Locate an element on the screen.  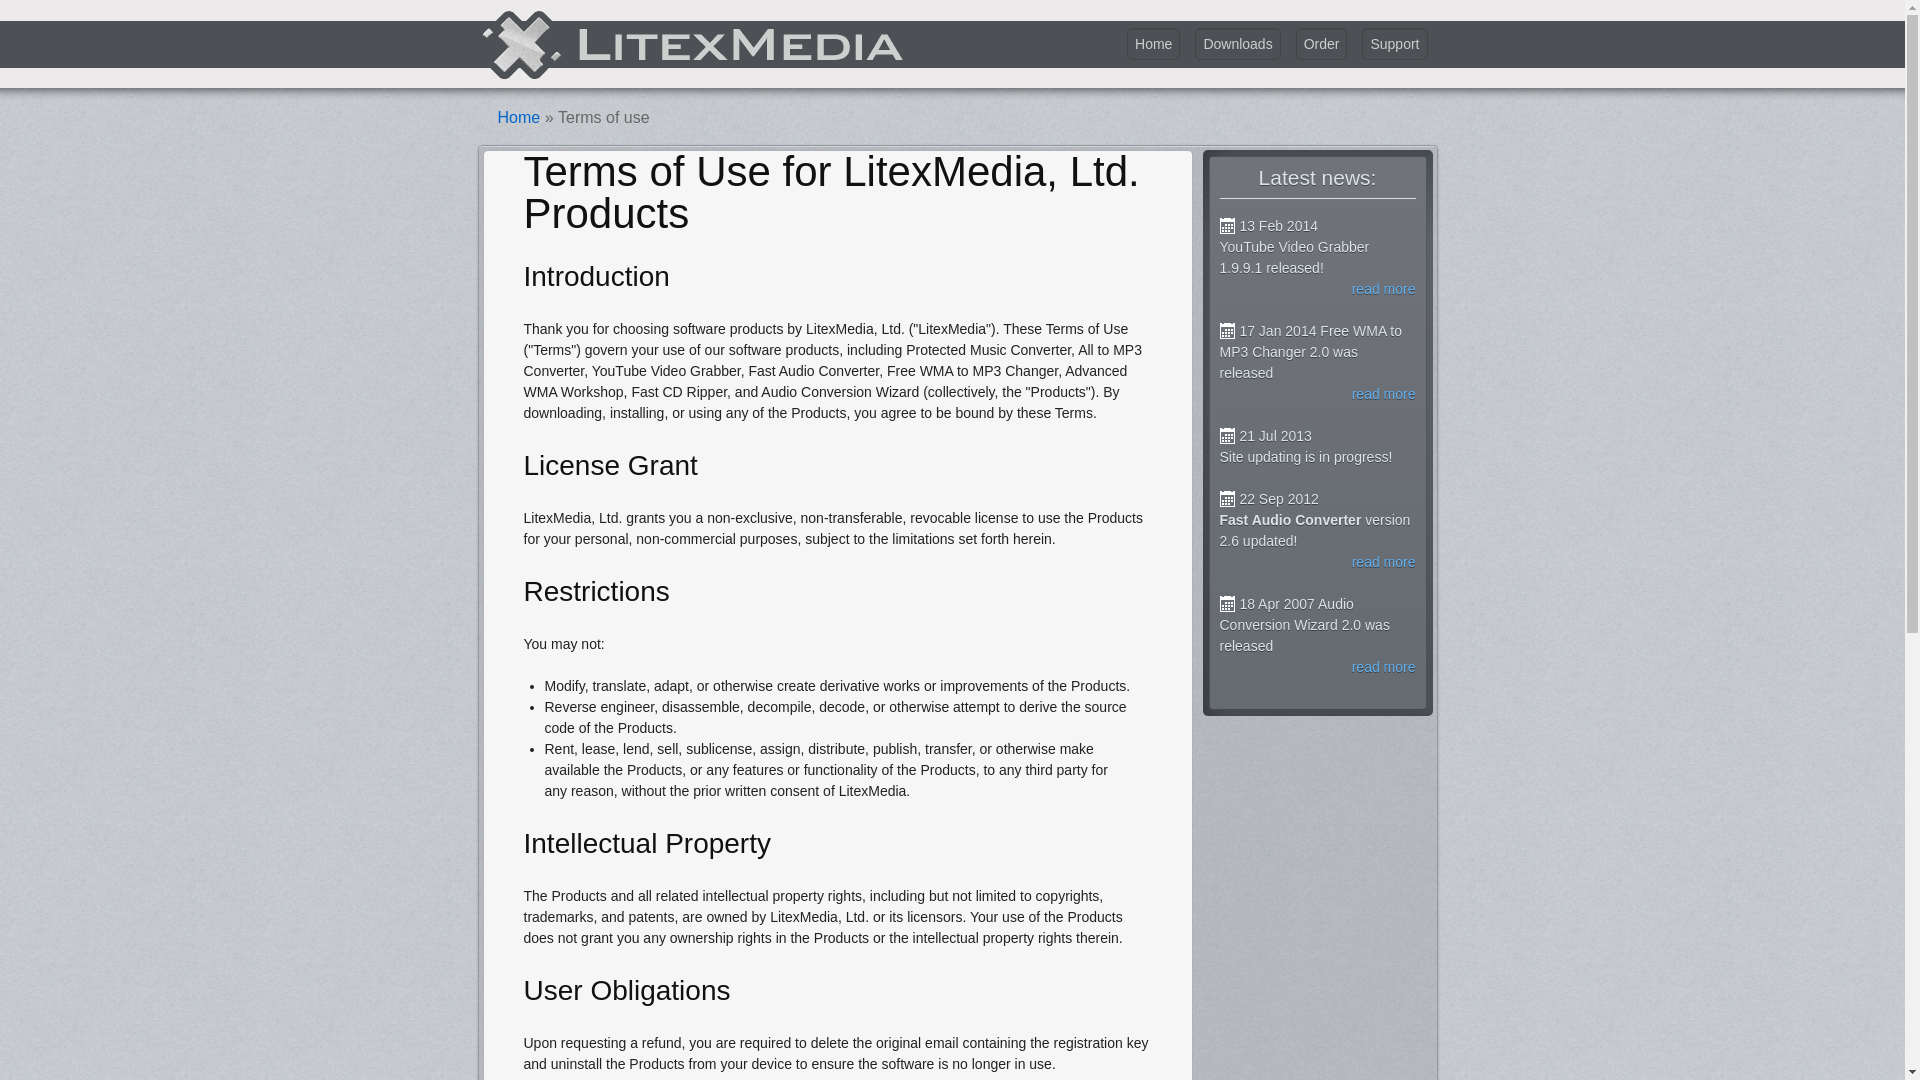
Support is located at coordinates (1394, 44).